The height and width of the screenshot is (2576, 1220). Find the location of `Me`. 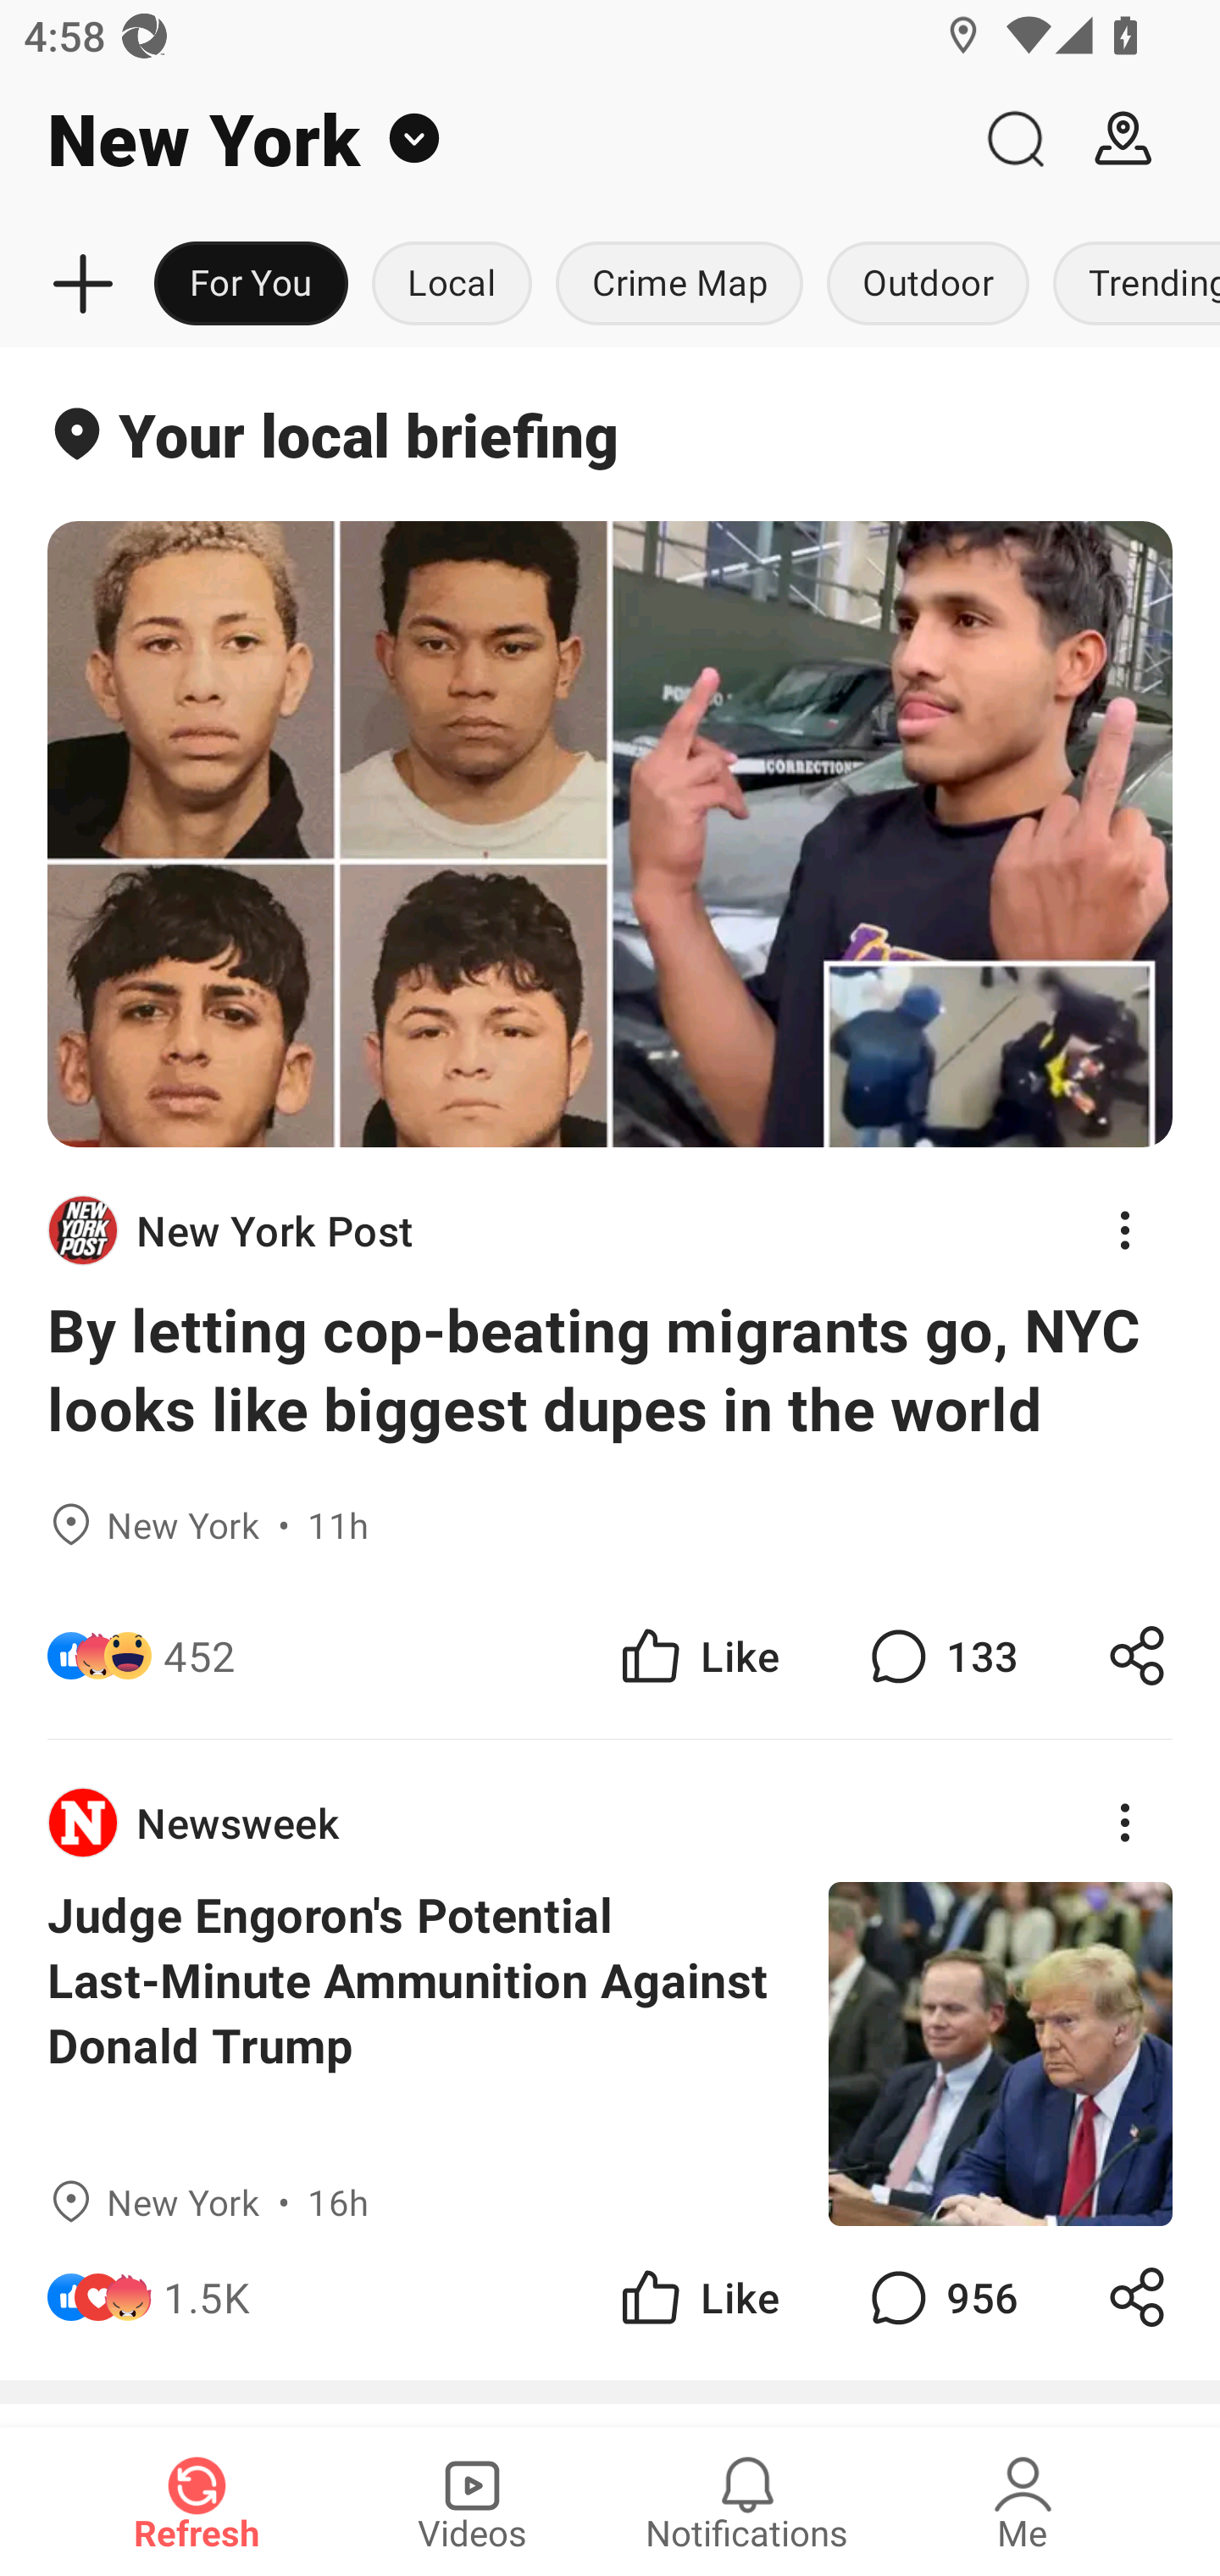

Me is located at coordinates (1023, 2501).